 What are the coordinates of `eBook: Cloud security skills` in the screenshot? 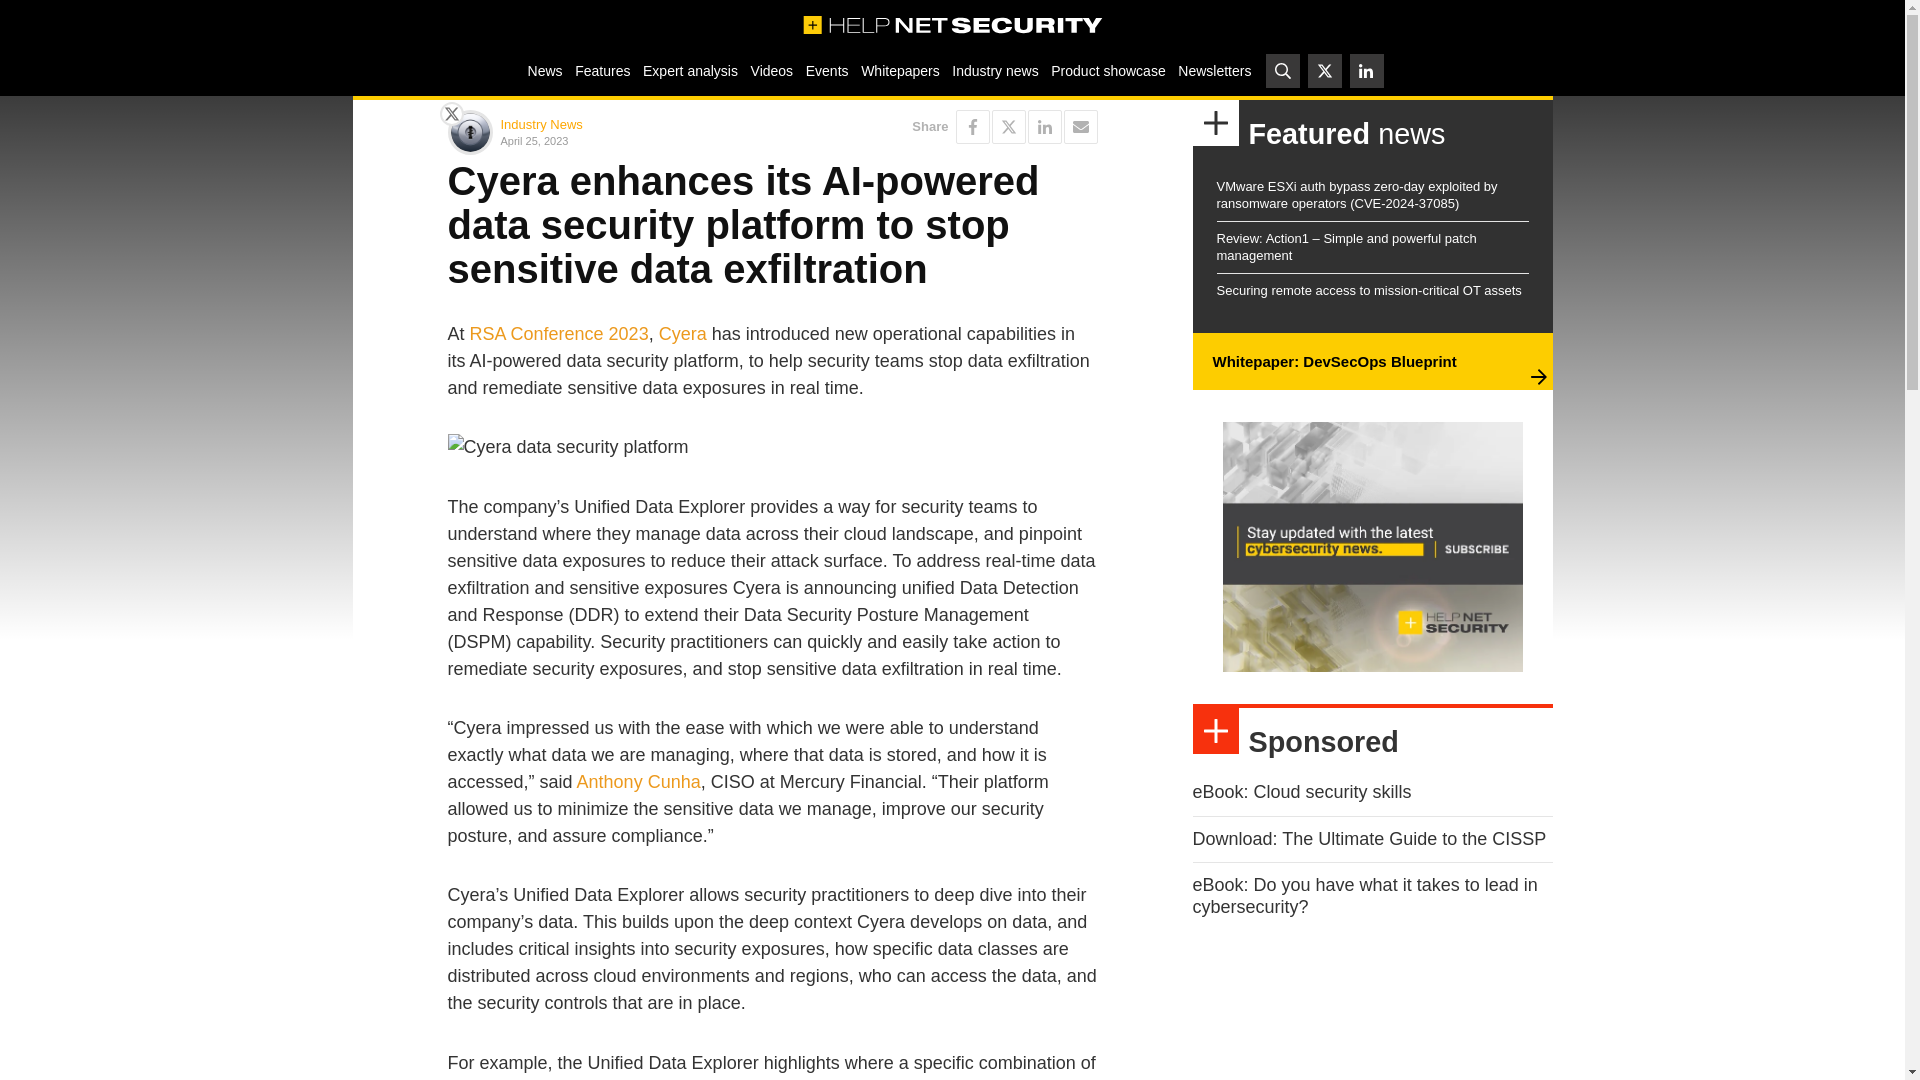 It's located at (1302, 792).